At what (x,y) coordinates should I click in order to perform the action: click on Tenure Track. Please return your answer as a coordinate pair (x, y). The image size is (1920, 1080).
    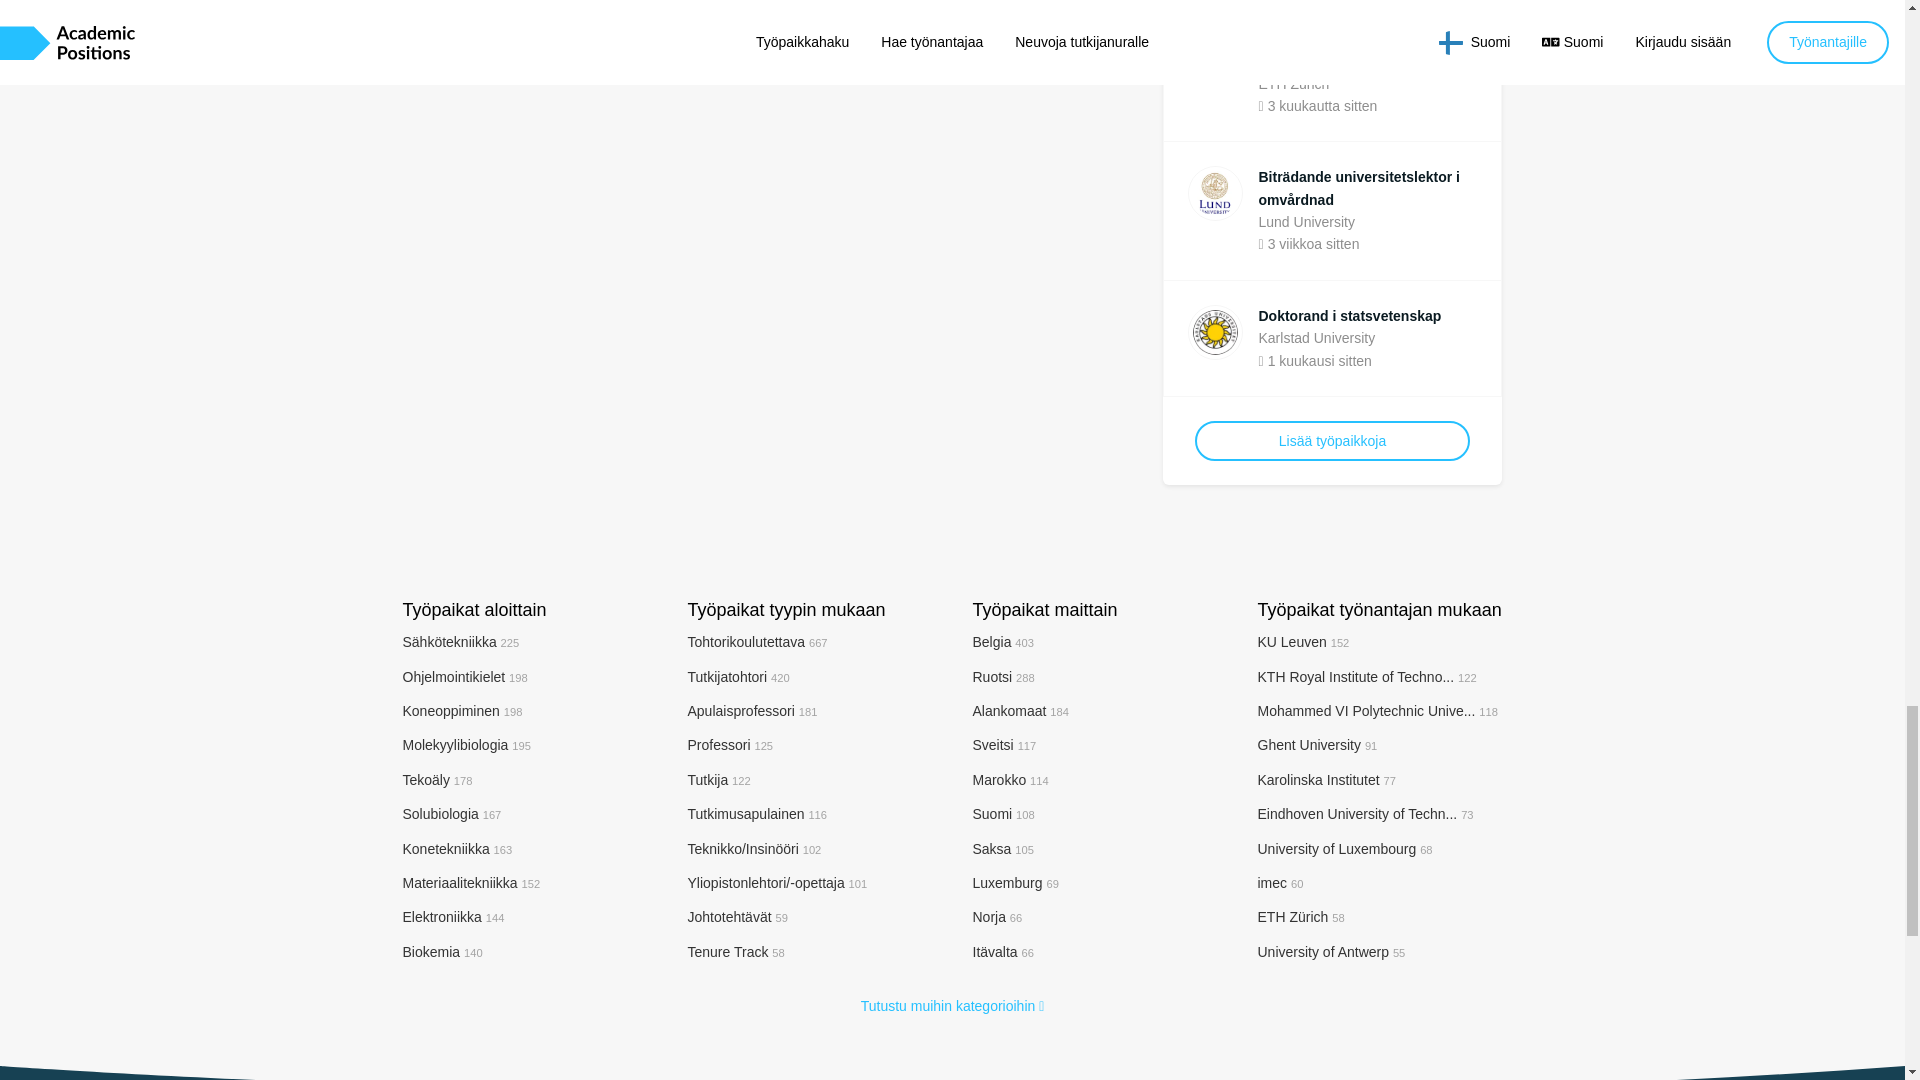
    Looking at the image, I should click on (736, 952).